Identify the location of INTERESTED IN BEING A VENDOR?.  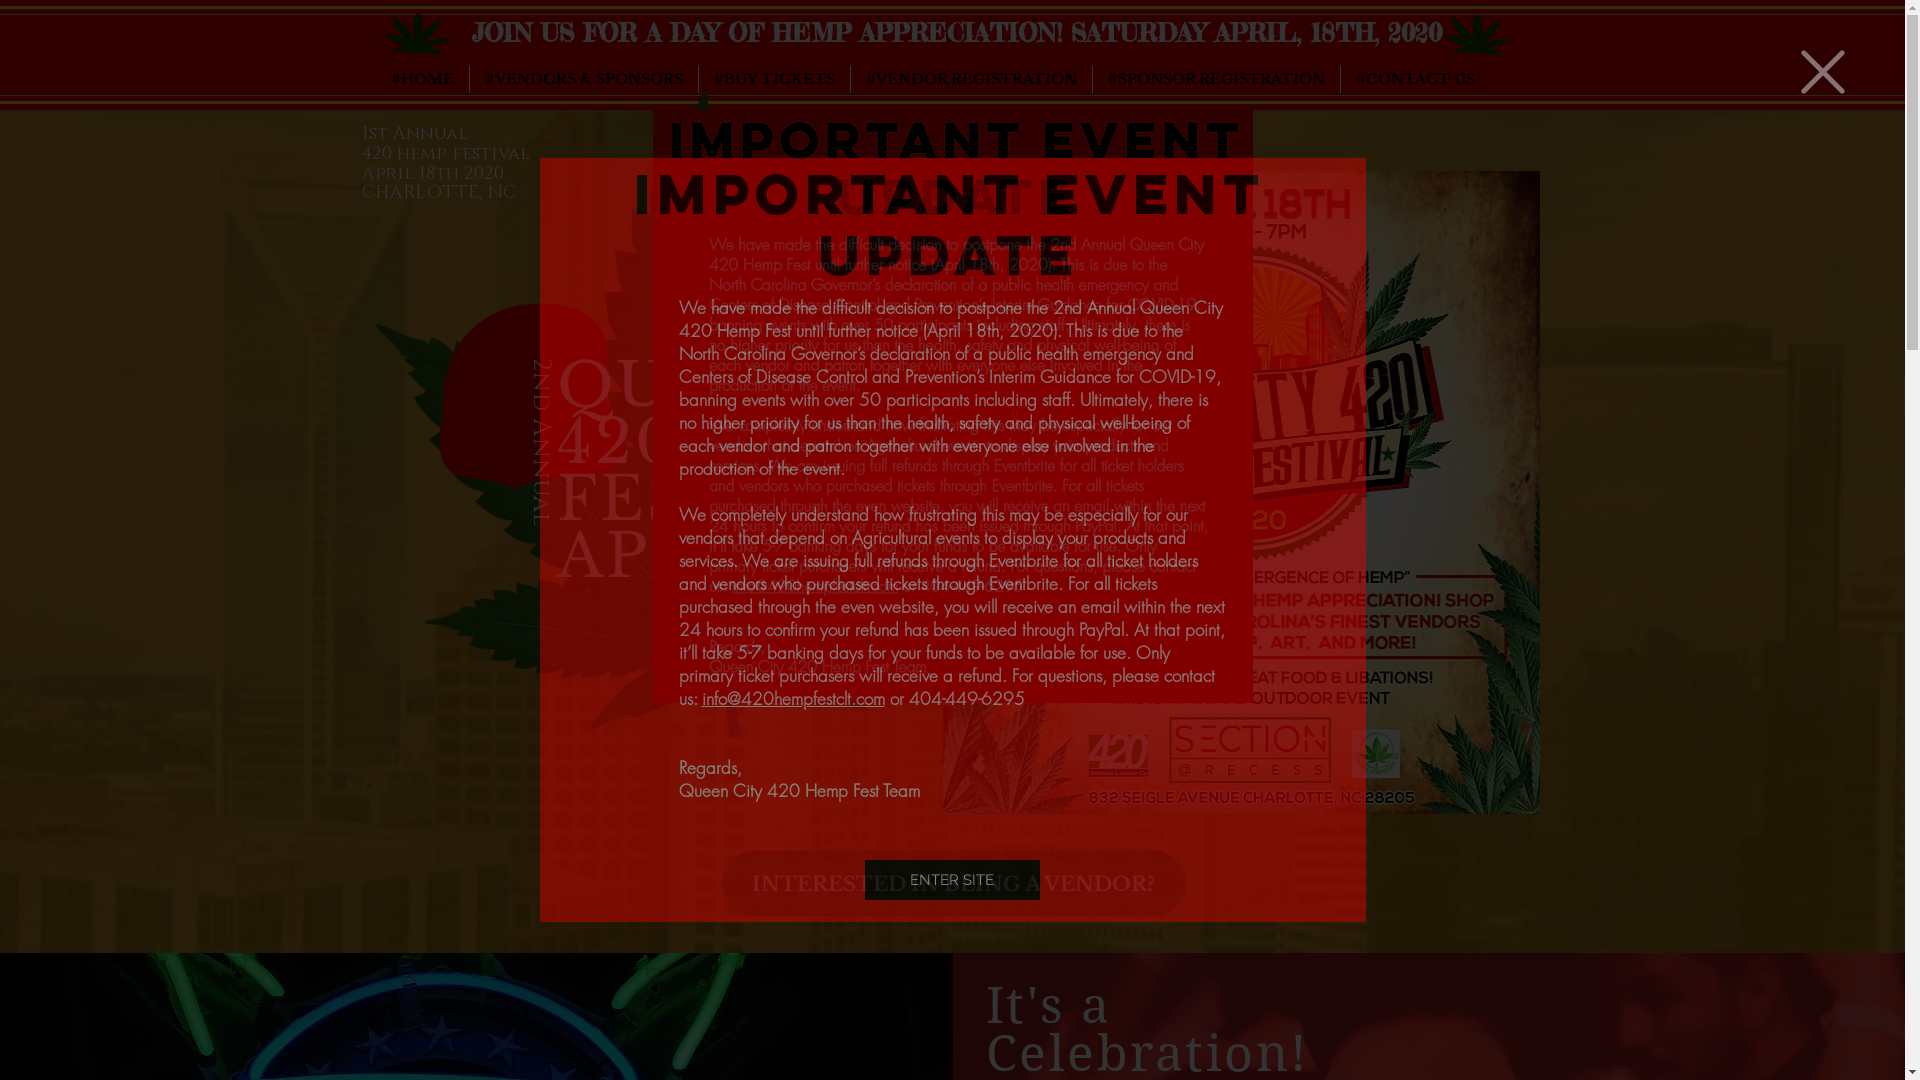
(953, 884).